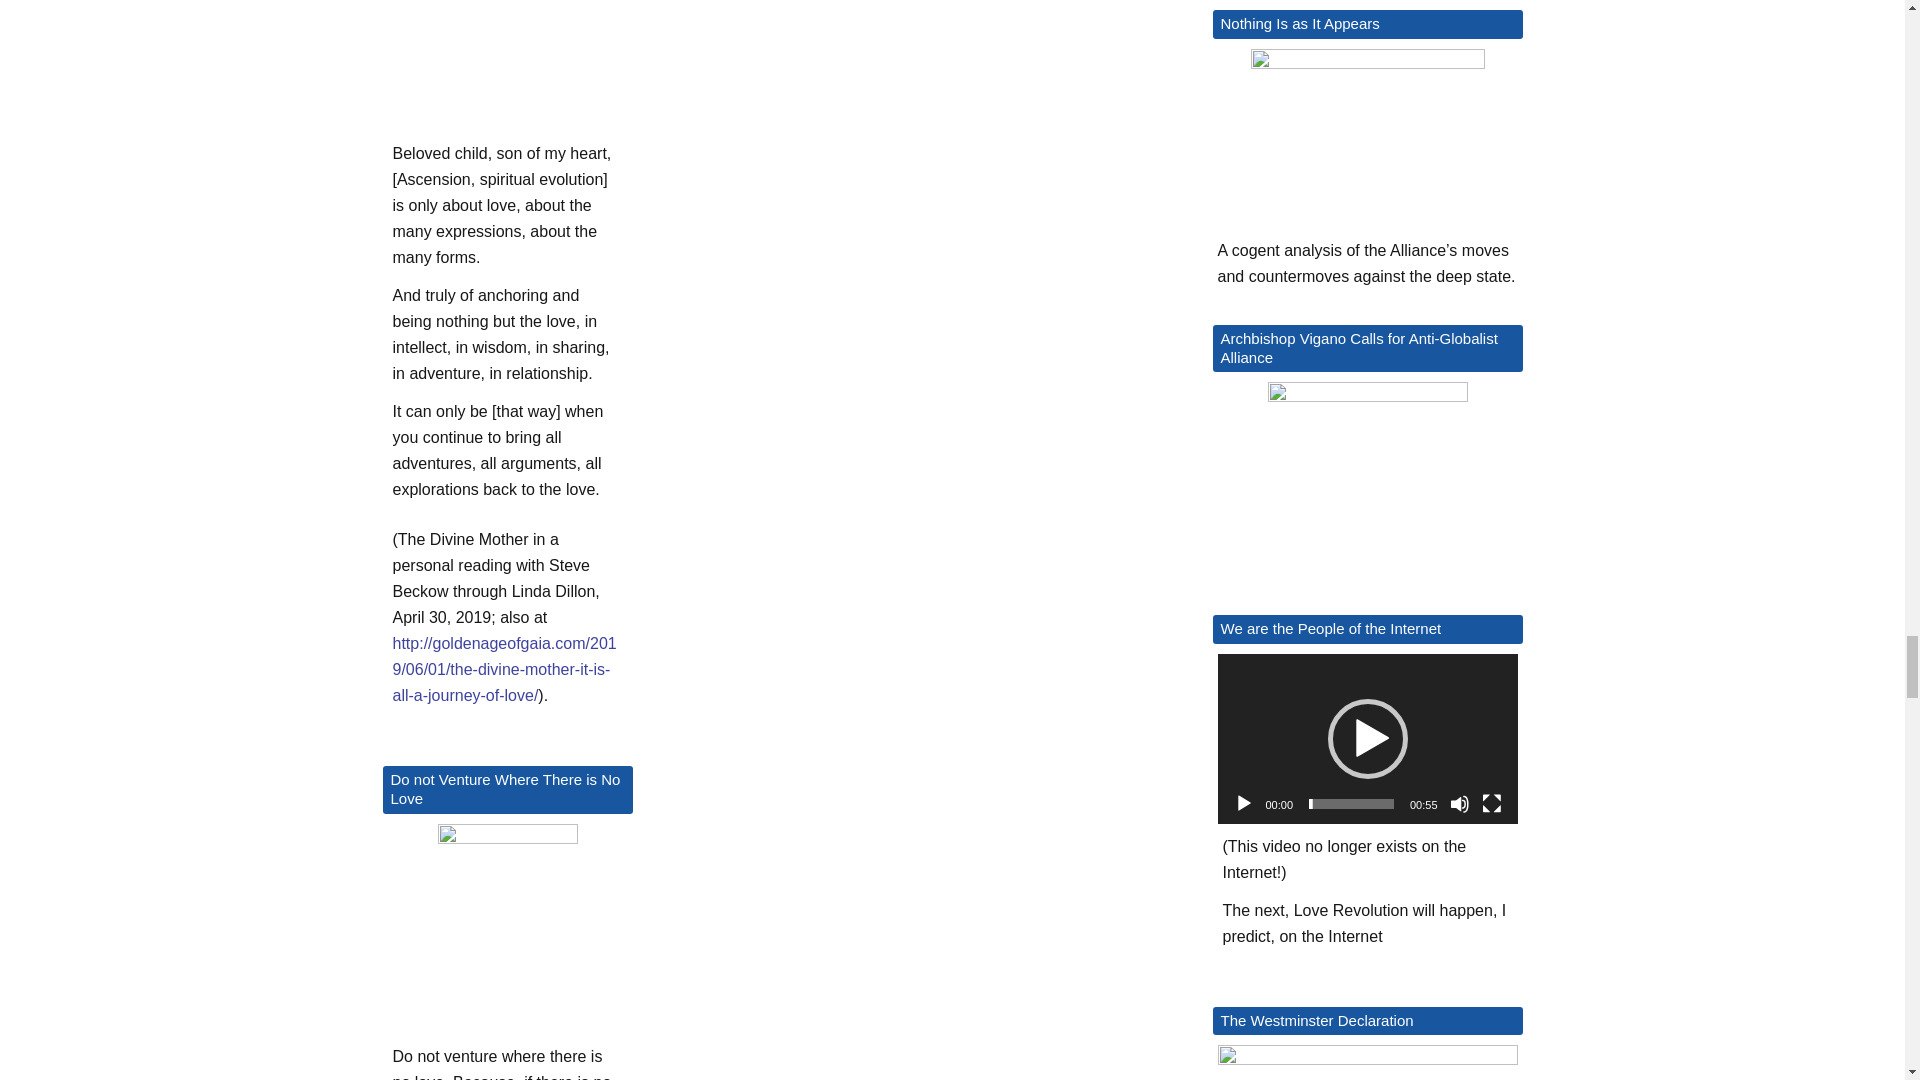 The height and width of the screenshot is (1080, 1920). I want to click on Play, so click(1244, 804).